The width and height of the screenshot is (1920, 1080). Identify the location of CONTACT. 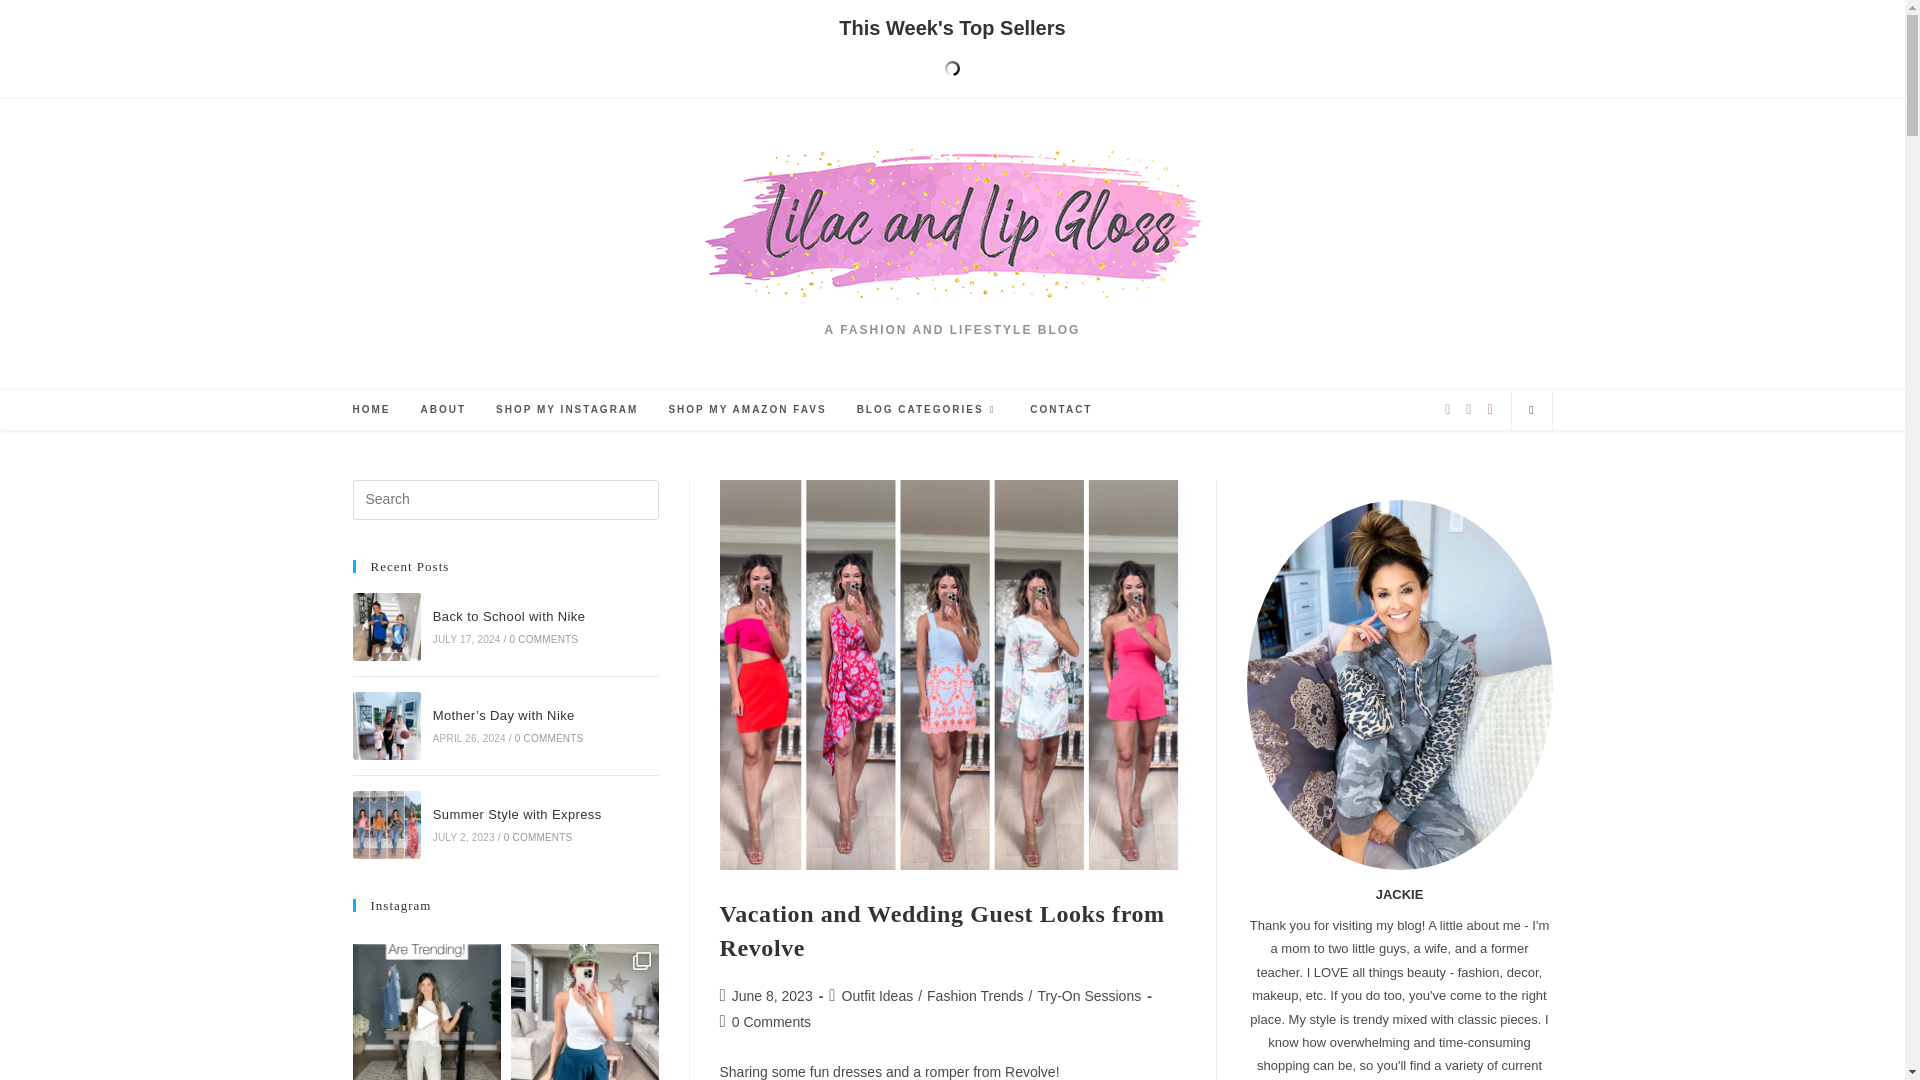
(1061, 409).